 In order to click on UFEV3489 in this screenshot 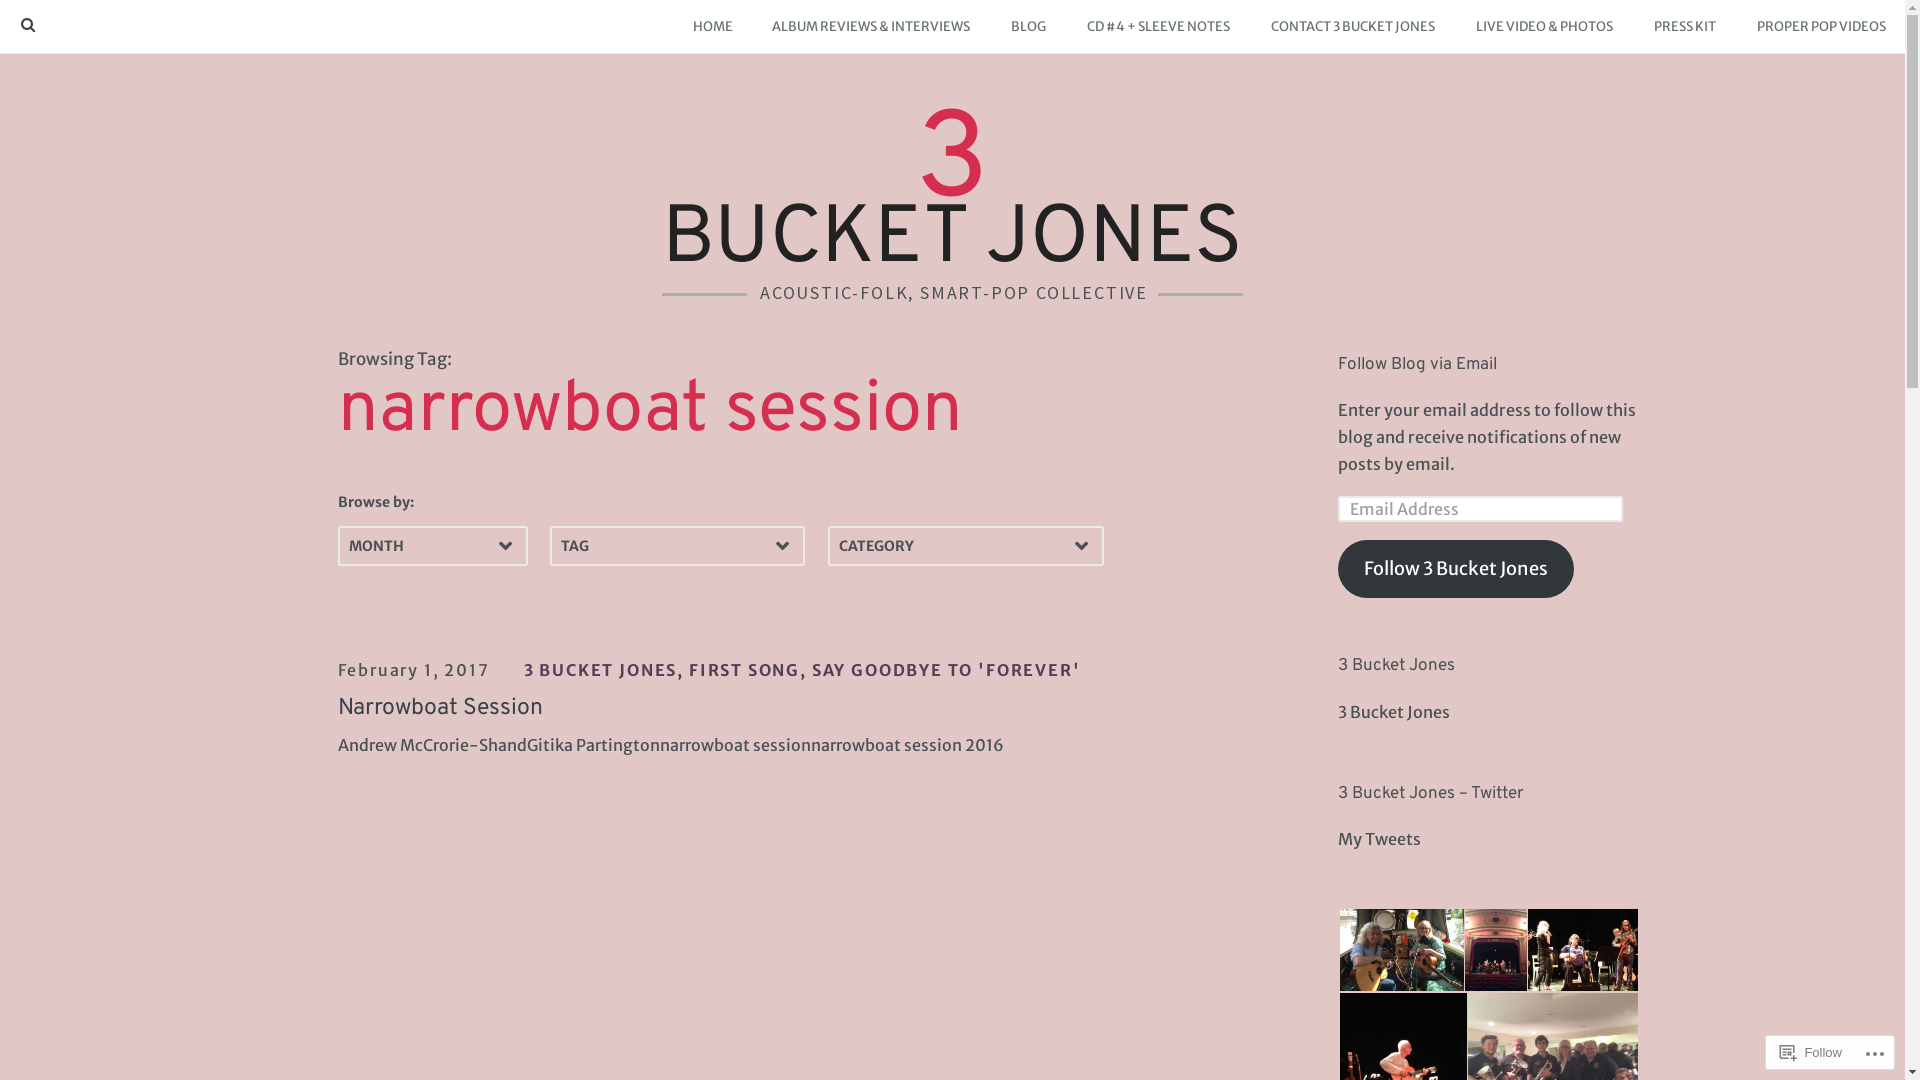, I will do `click(1495, 950)`.